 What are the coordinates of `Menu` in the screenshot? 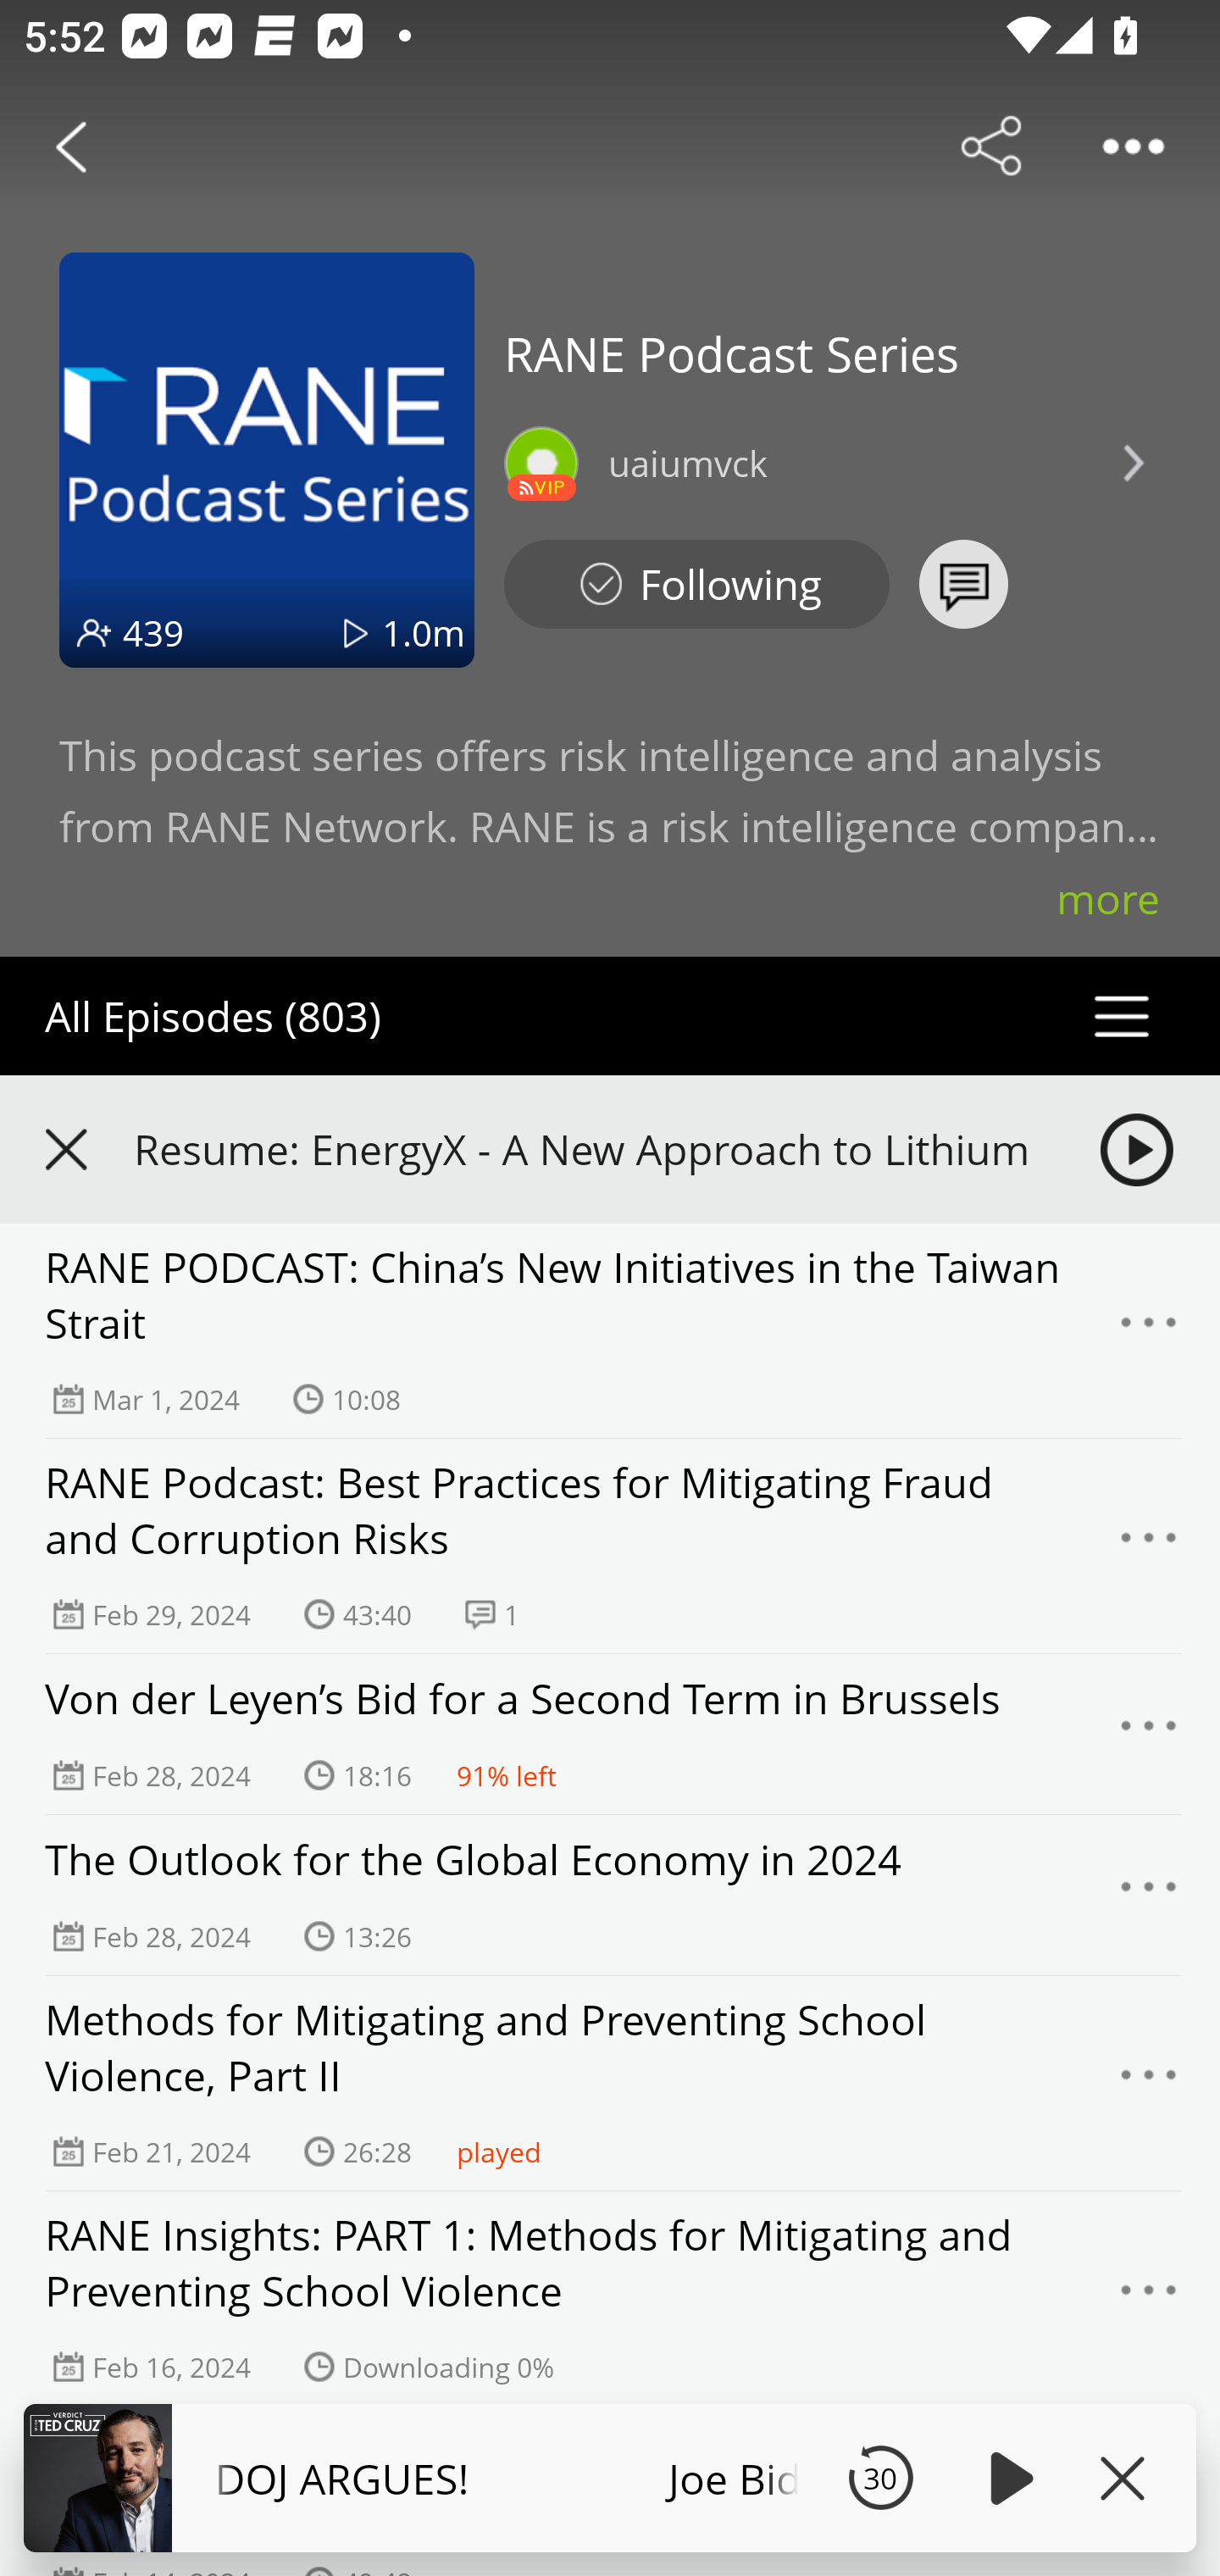 It's located at (1149, 2084).